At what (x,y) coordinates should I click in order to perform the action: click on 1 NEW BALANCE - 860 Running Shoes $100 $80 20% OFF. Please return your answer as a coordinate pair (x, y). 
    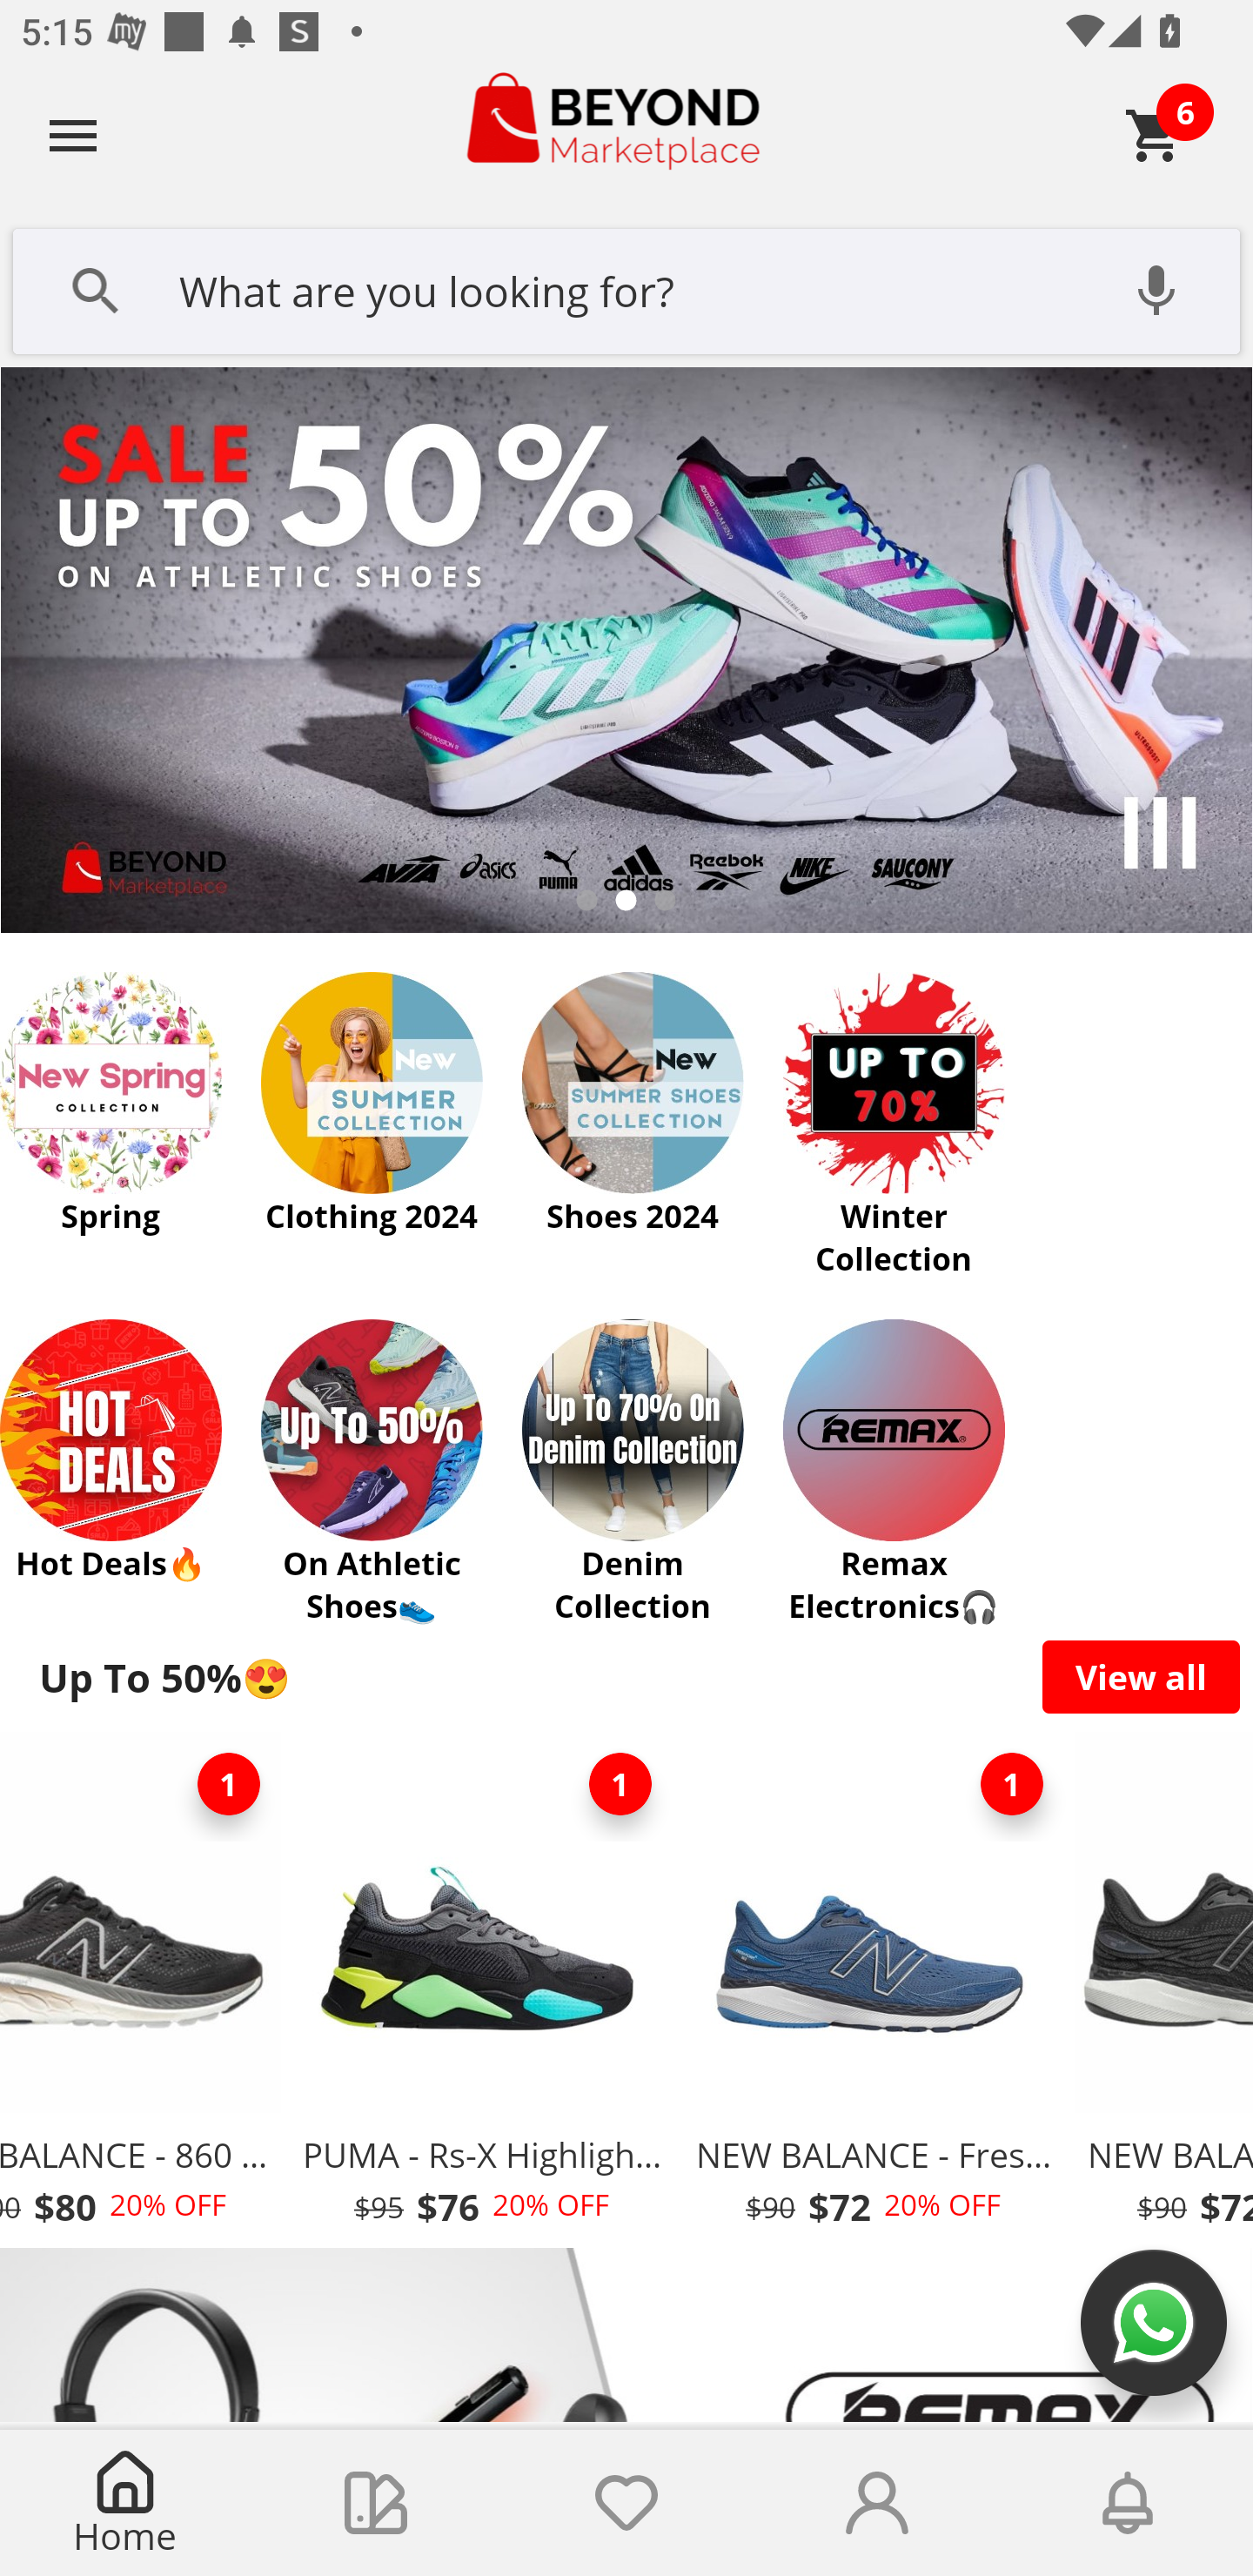
    Looking at the image, I should click on (143, 1988).